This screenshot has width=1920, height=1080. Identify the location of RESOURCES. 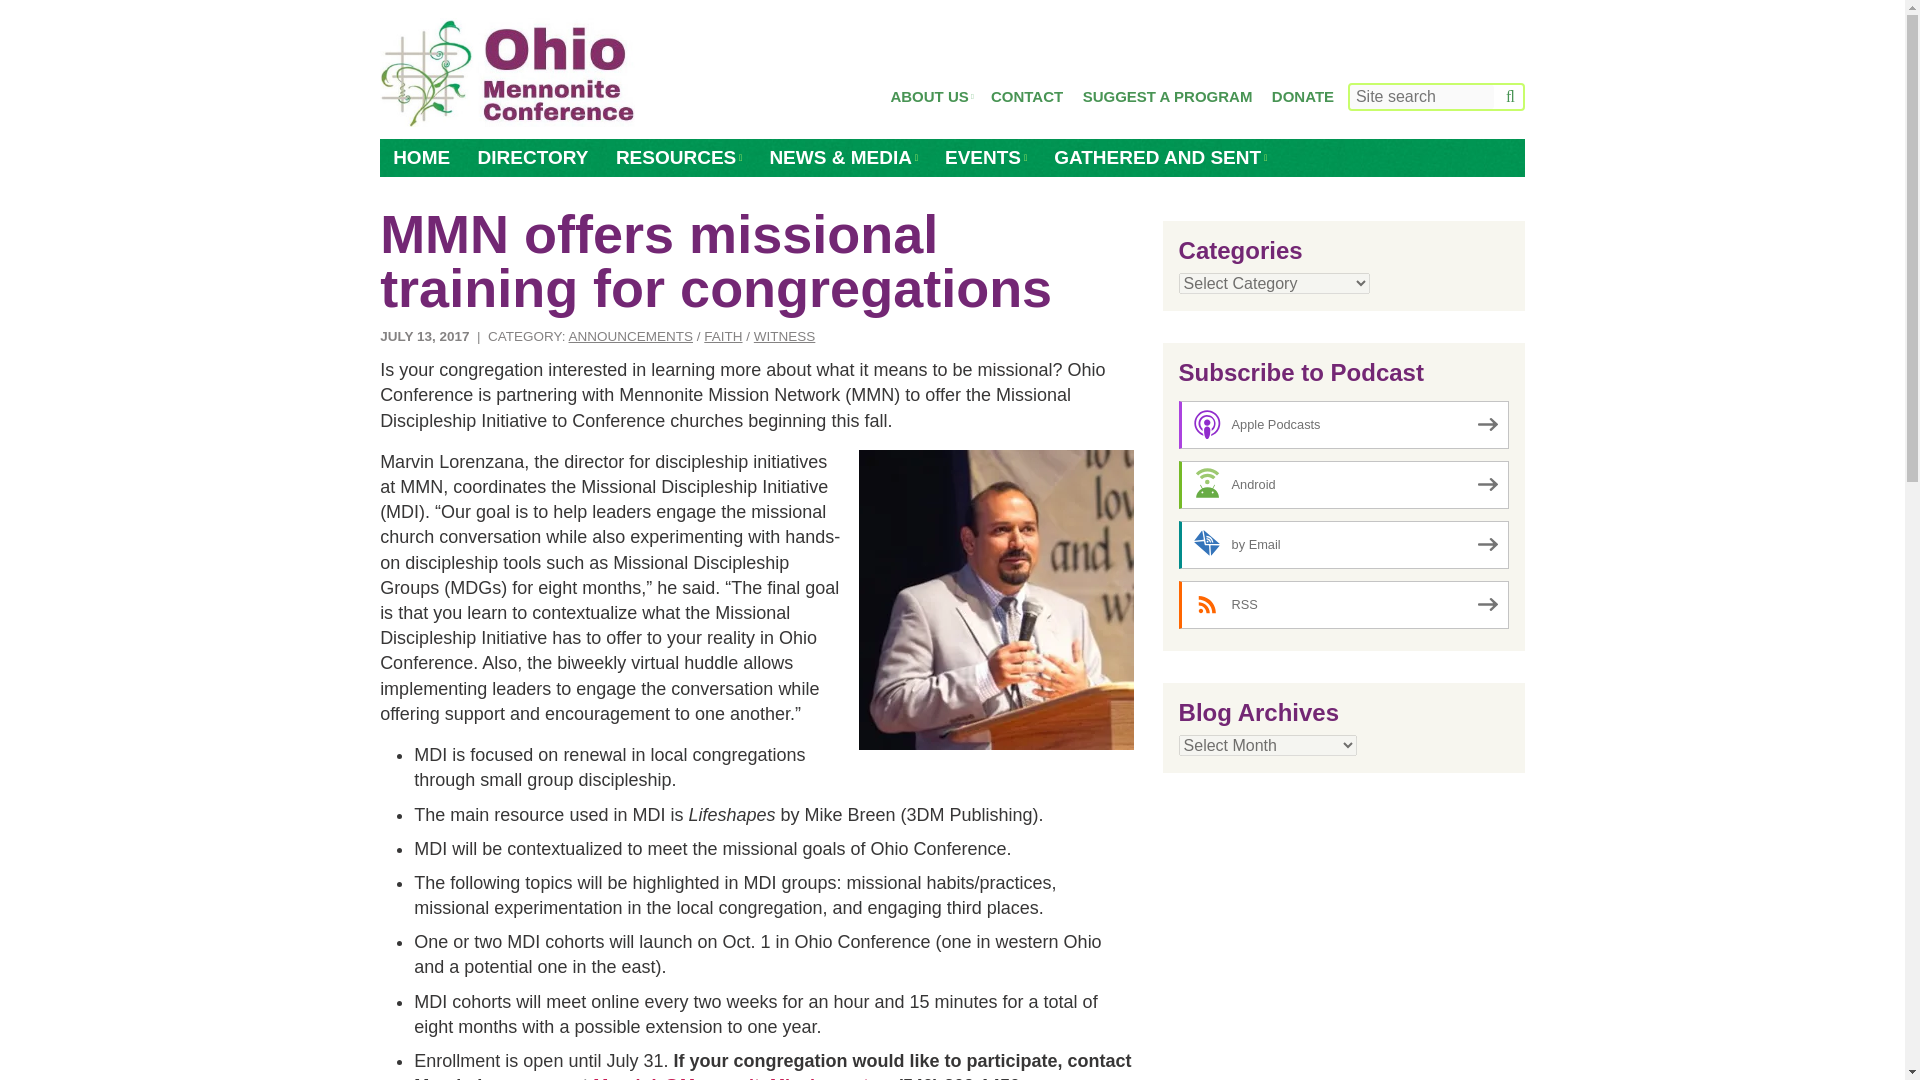
(678, 158).